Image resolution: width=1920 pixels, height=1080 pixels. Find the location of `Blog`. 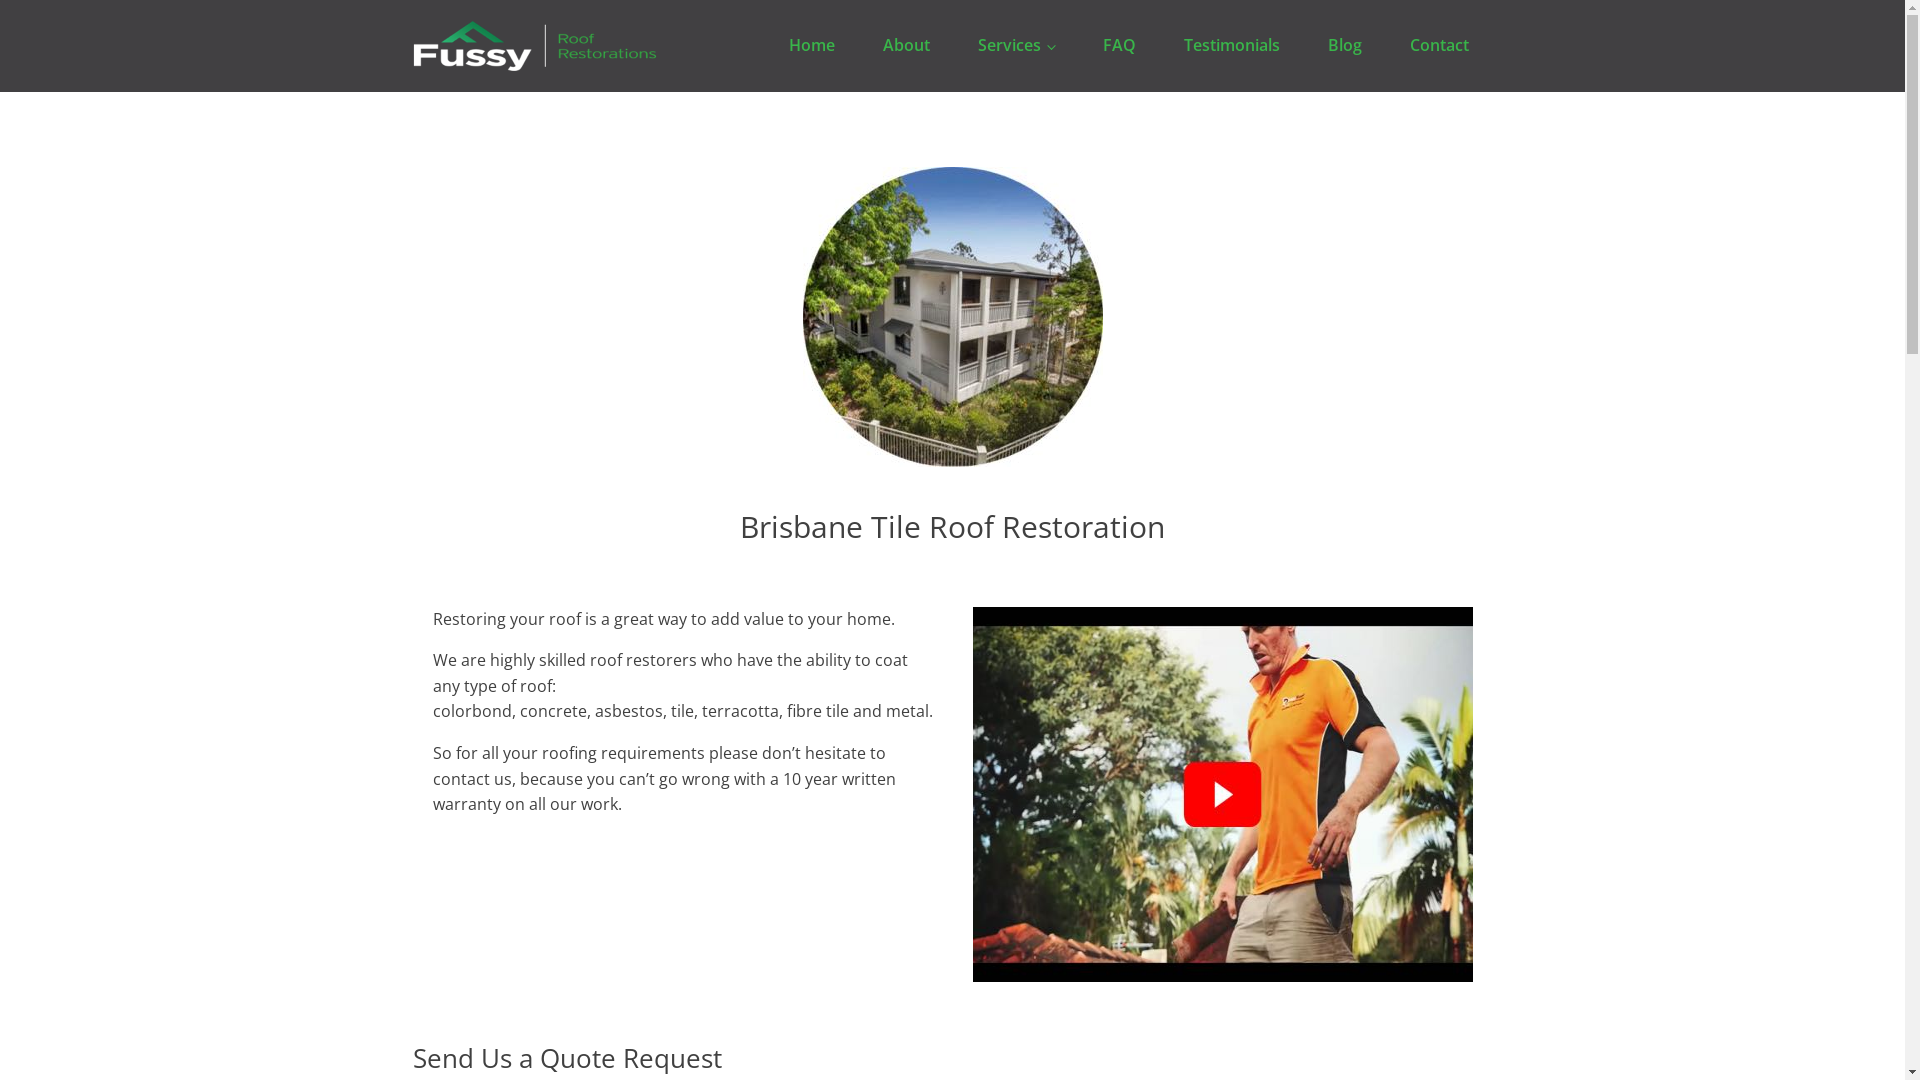

Blog is located at coordinates (1345, 46).